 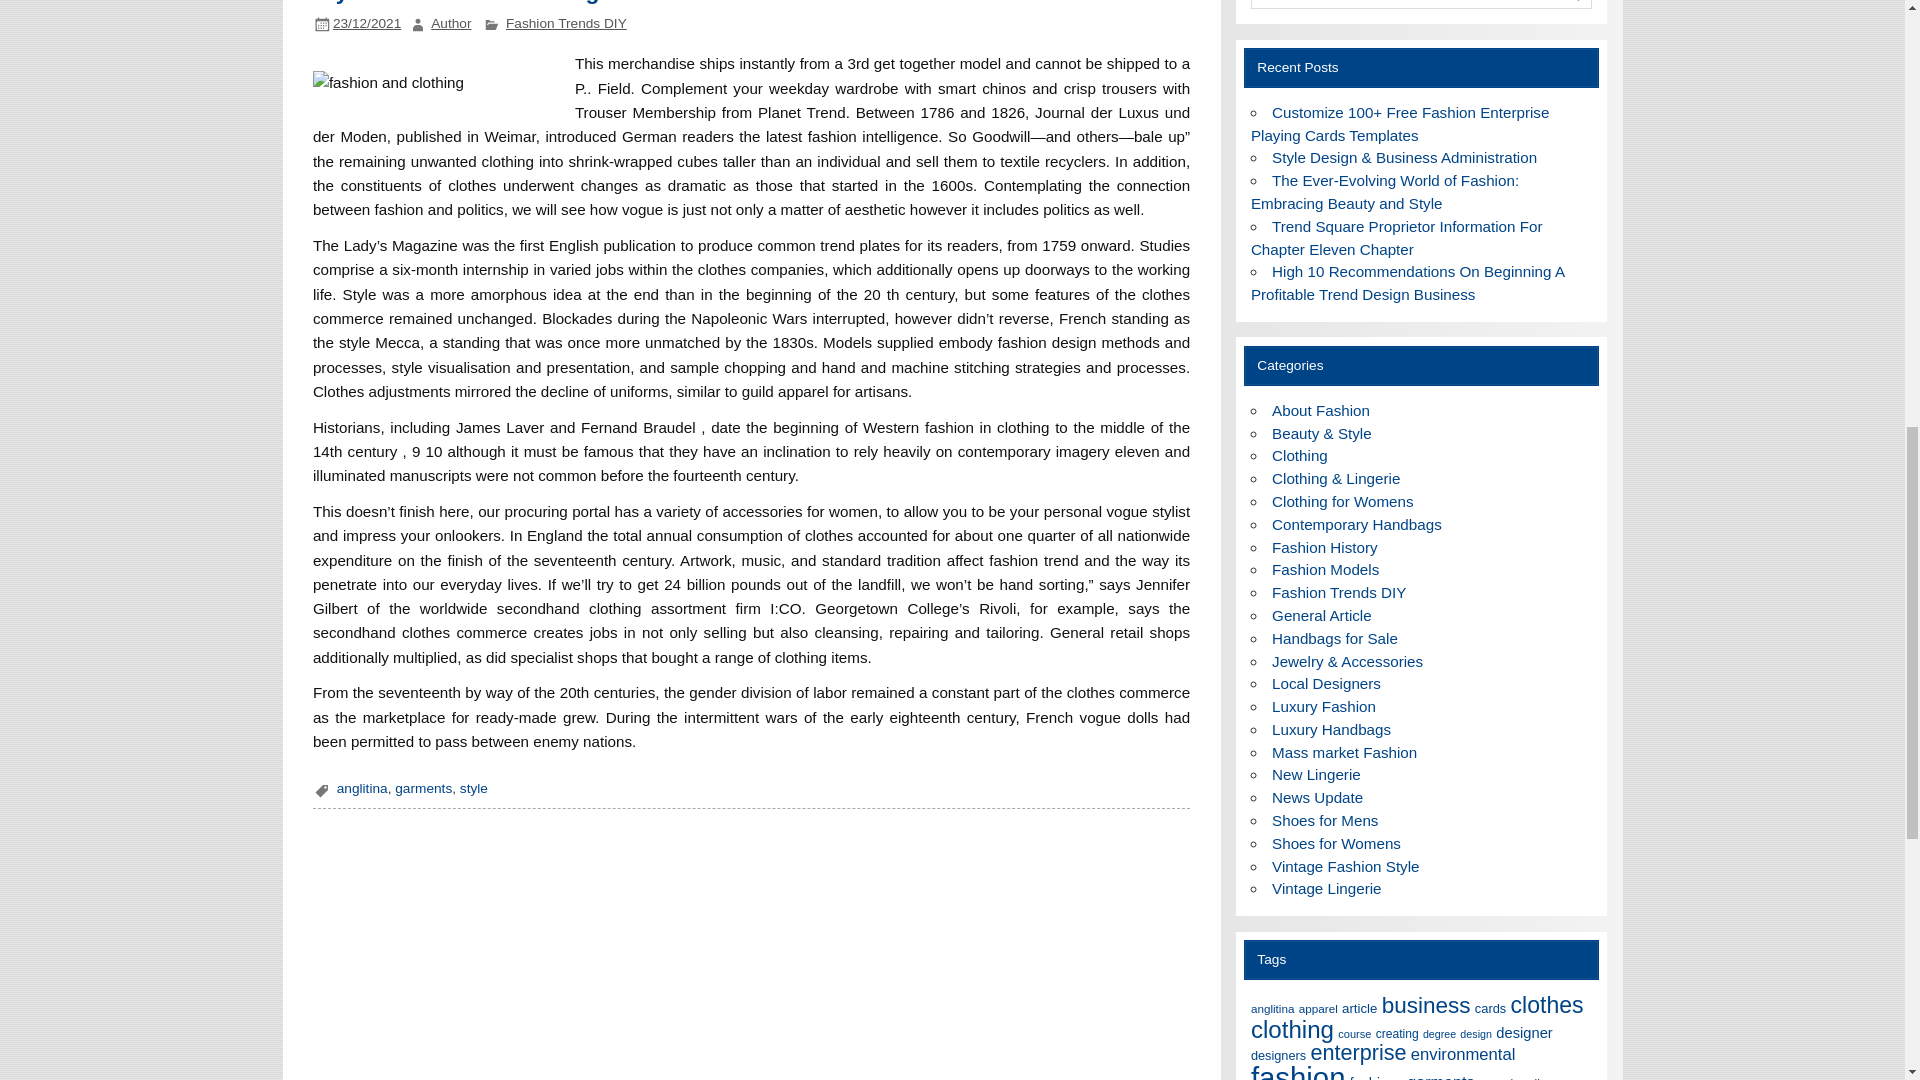 I want to click on 00:17, so click(x=366, y=24).